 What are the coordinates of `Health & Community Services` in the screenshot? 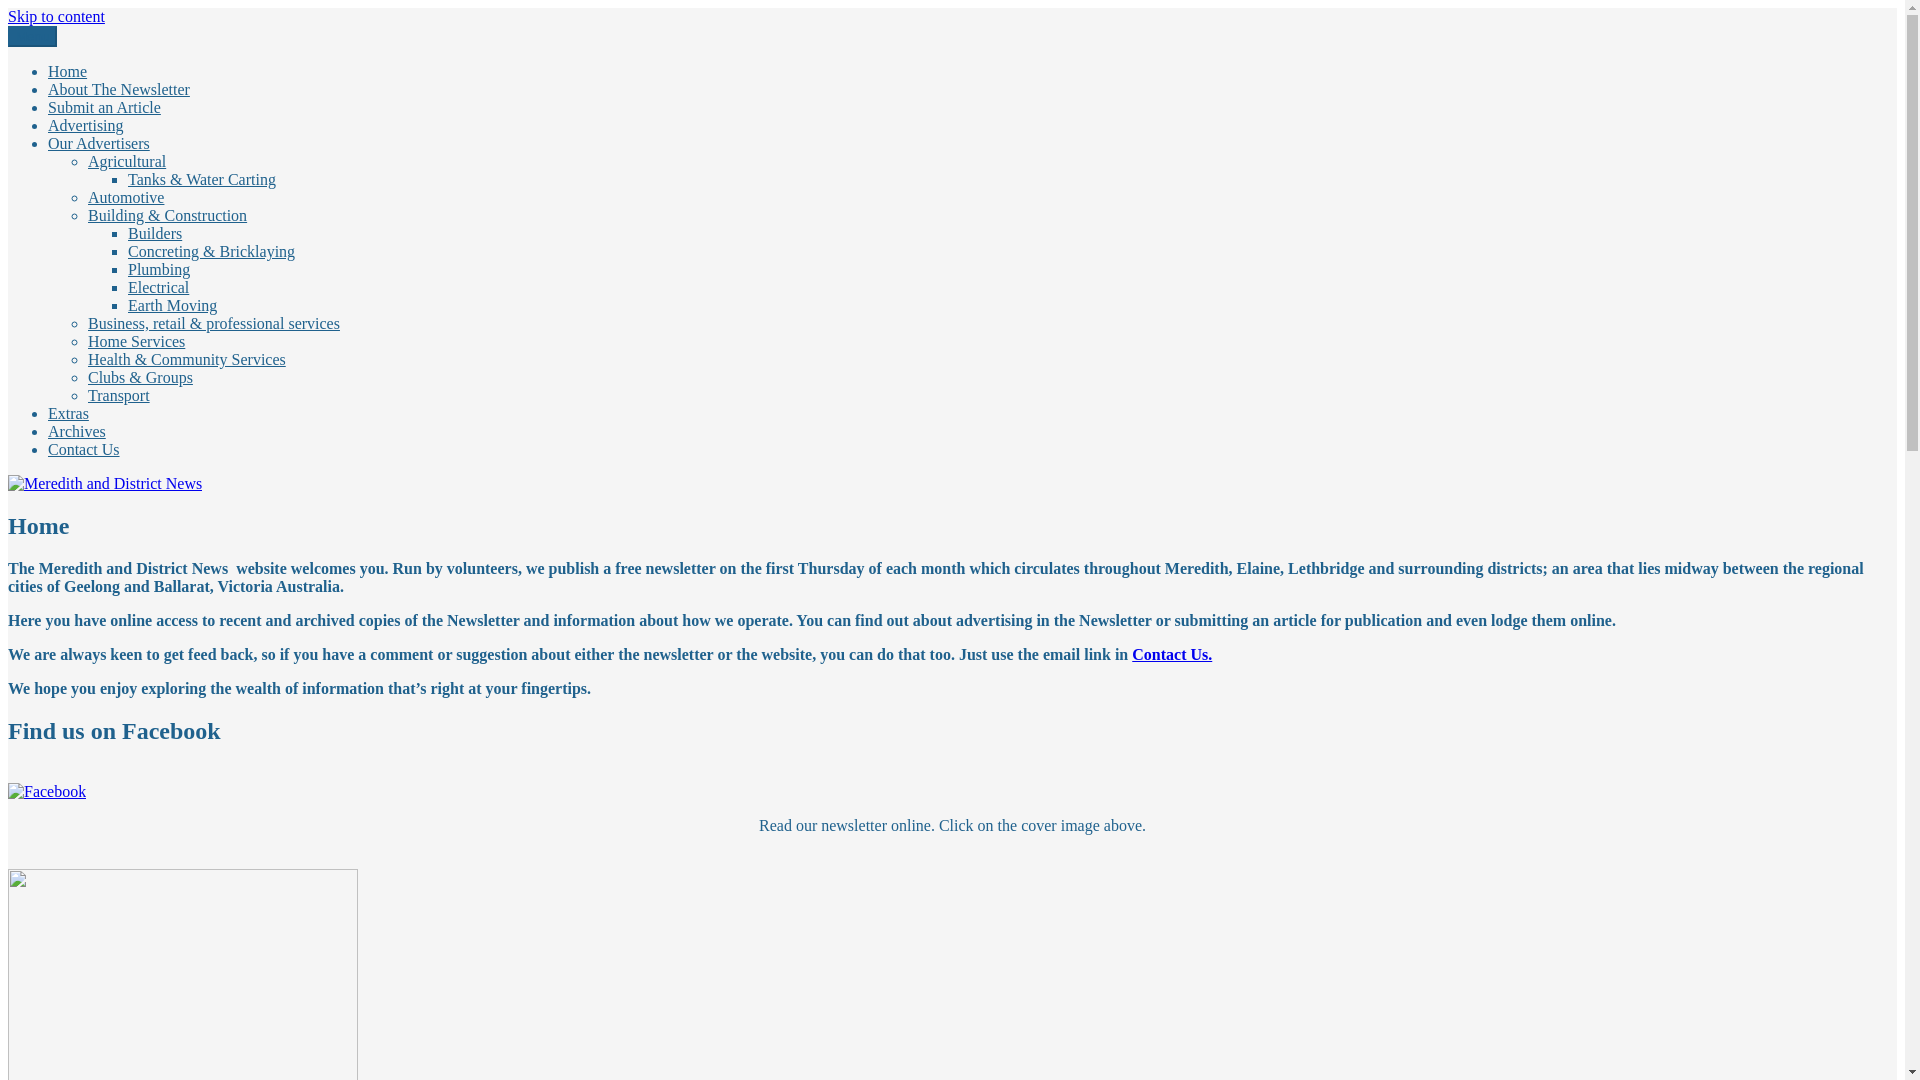 It's located at (187, 360).